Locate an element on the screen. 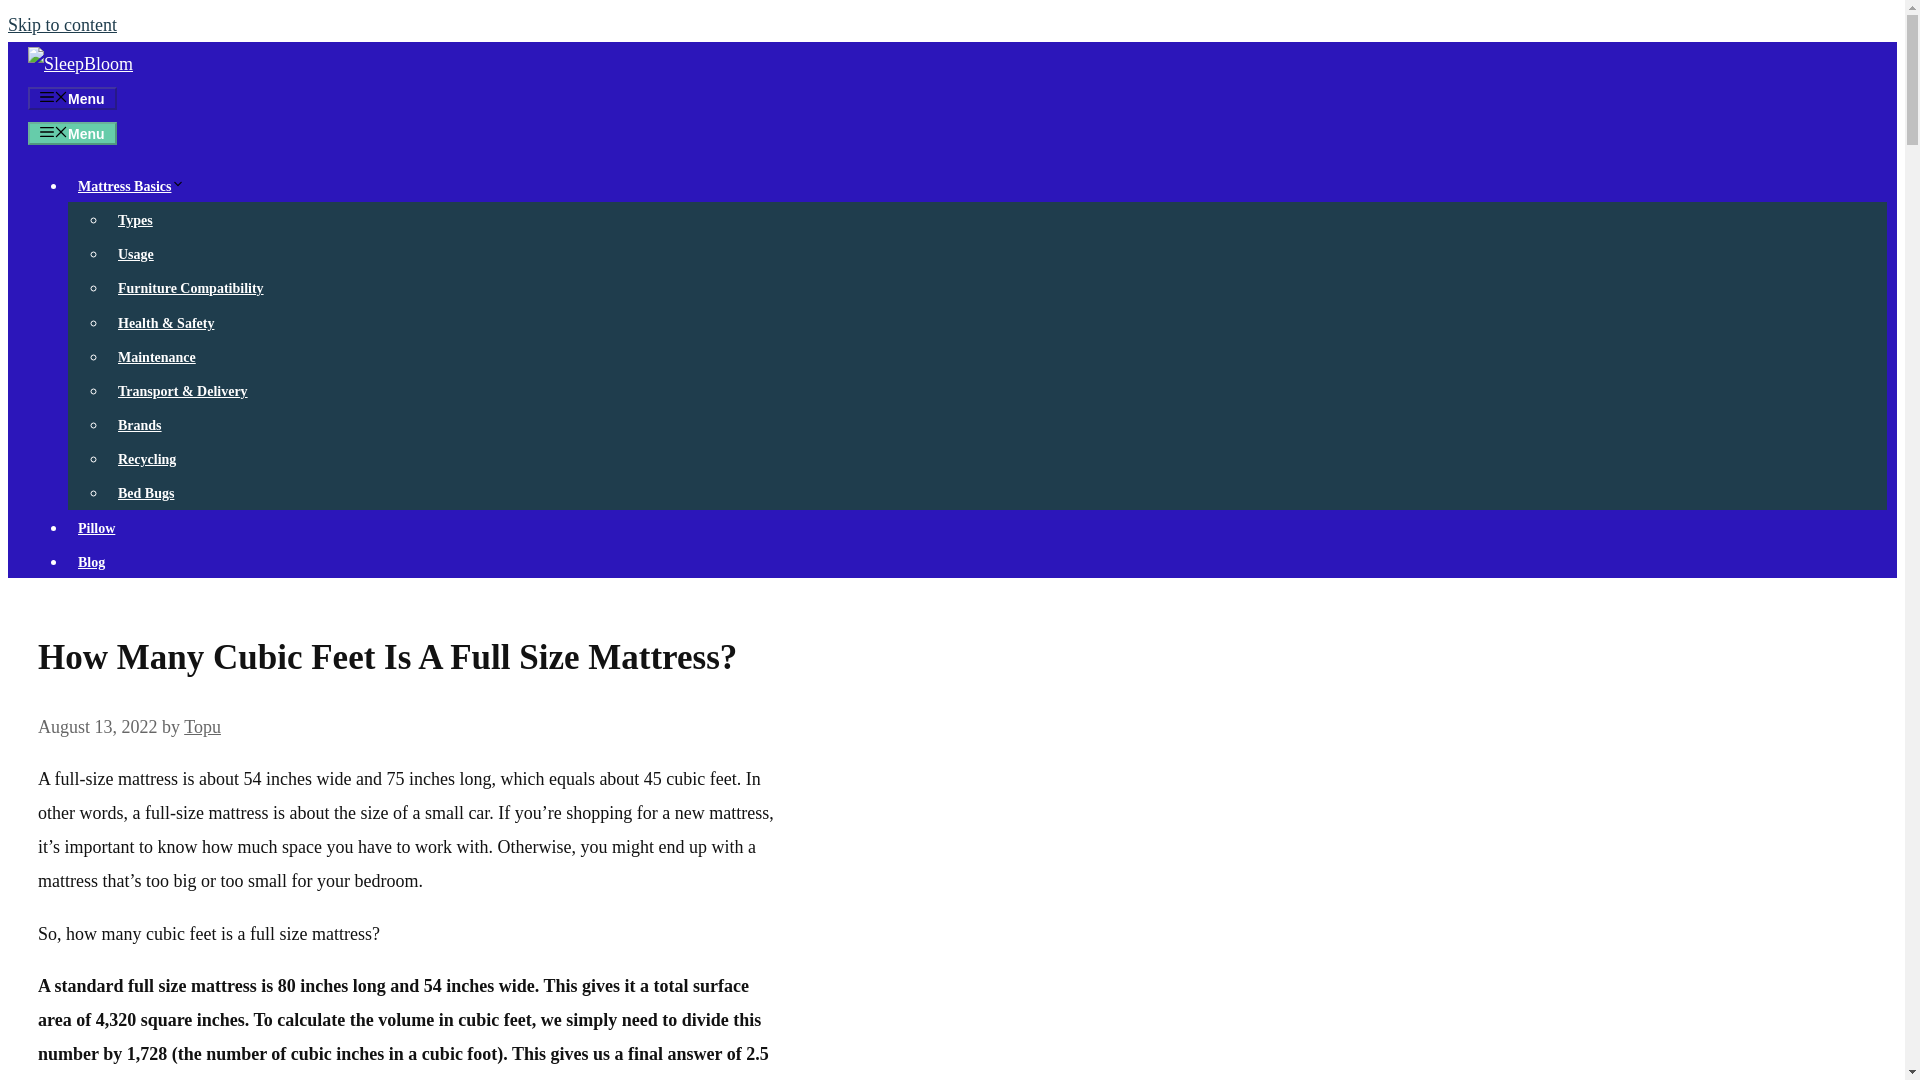 The image size is (1920, 1080). Maintenance is located at coordinates (156, 357).